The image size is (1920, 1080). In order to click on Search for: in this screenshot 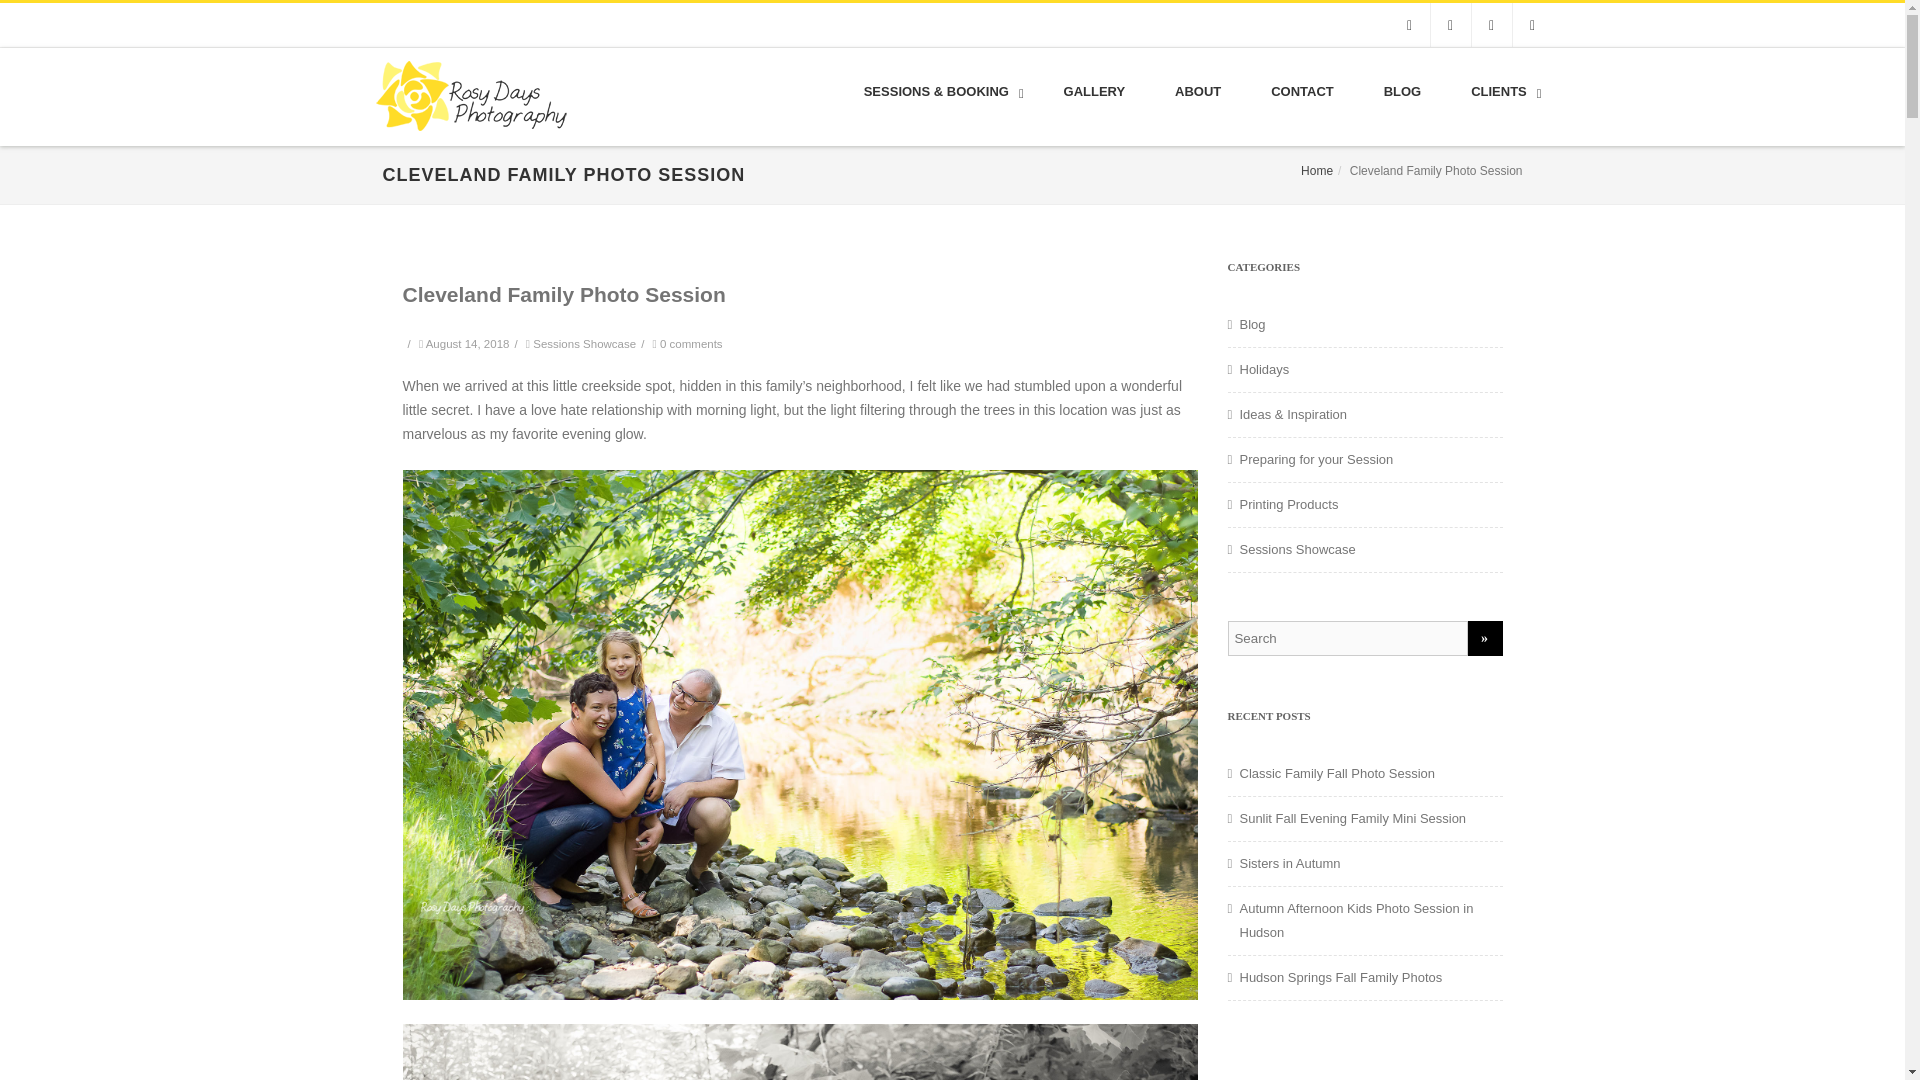, I will do `click(1348, 638)`.